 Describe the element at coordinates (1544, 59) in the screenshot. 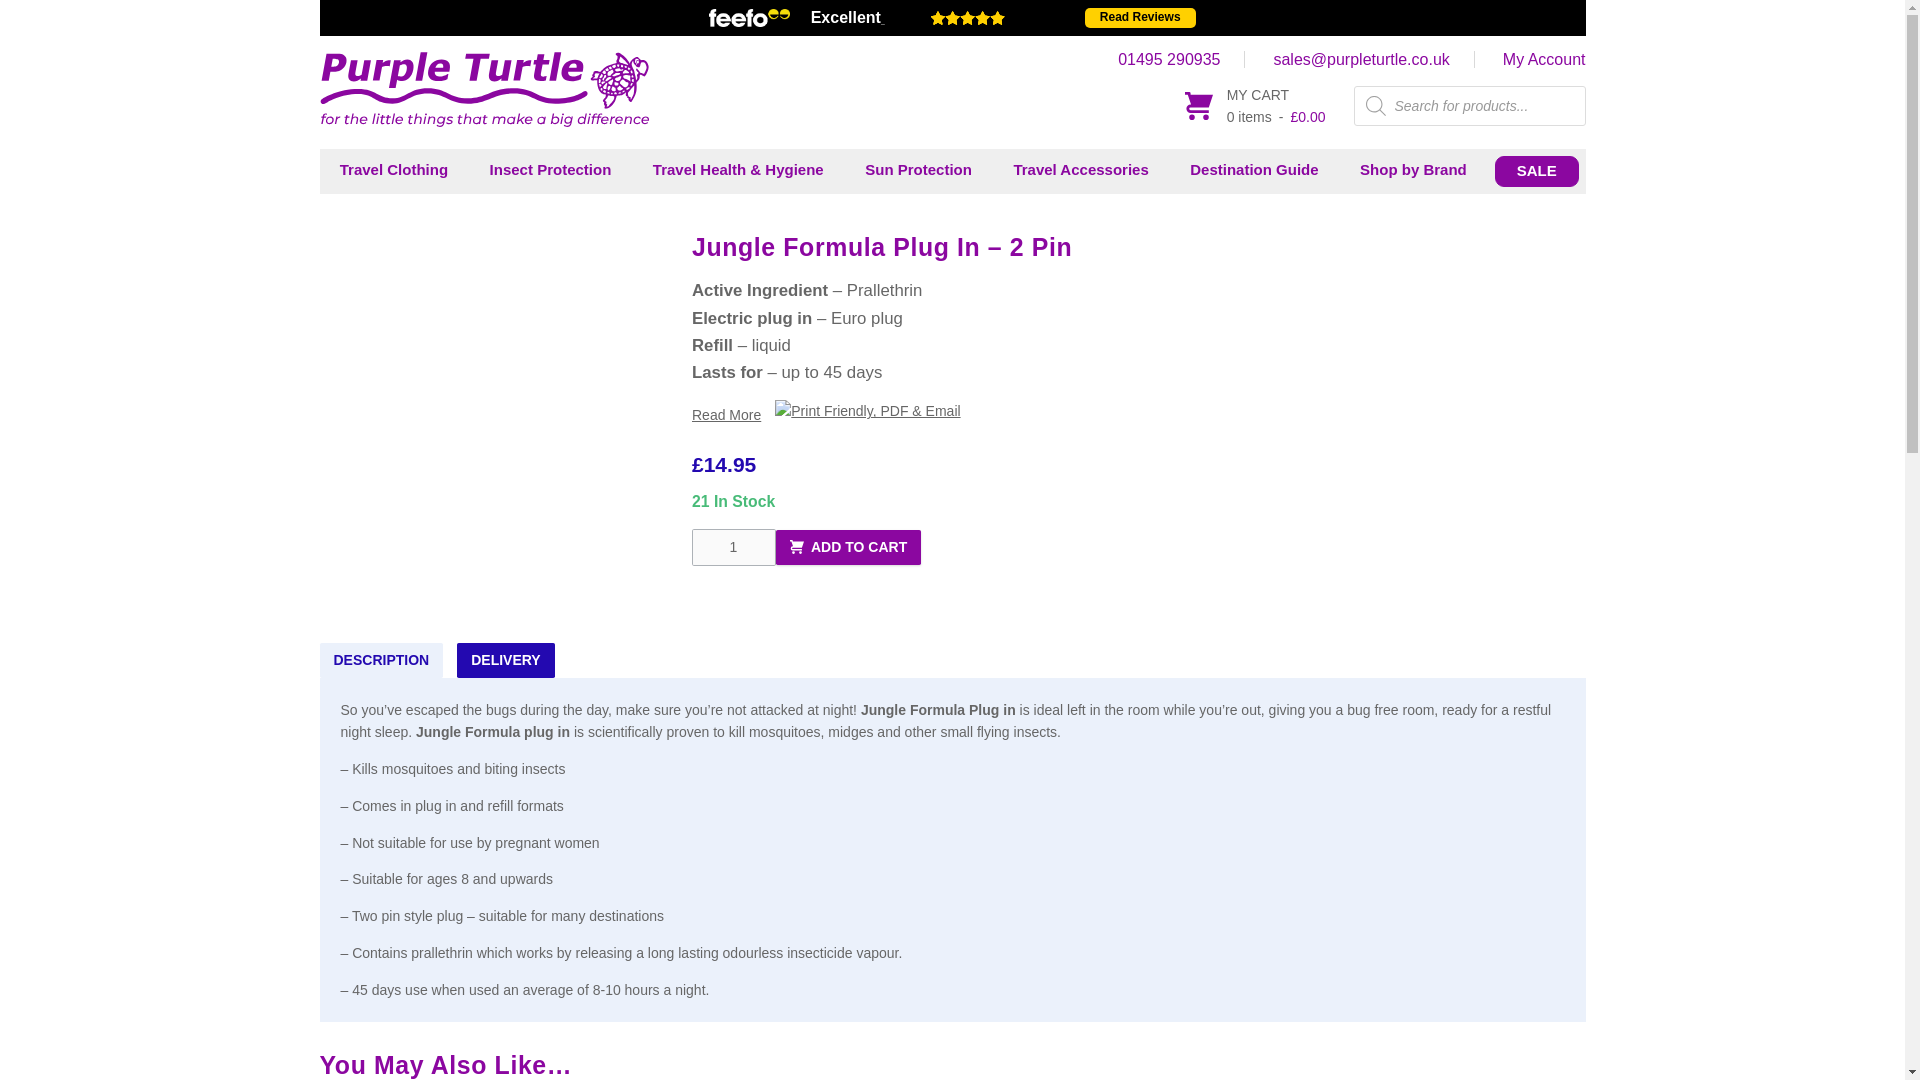

I see `My Account` at that location.